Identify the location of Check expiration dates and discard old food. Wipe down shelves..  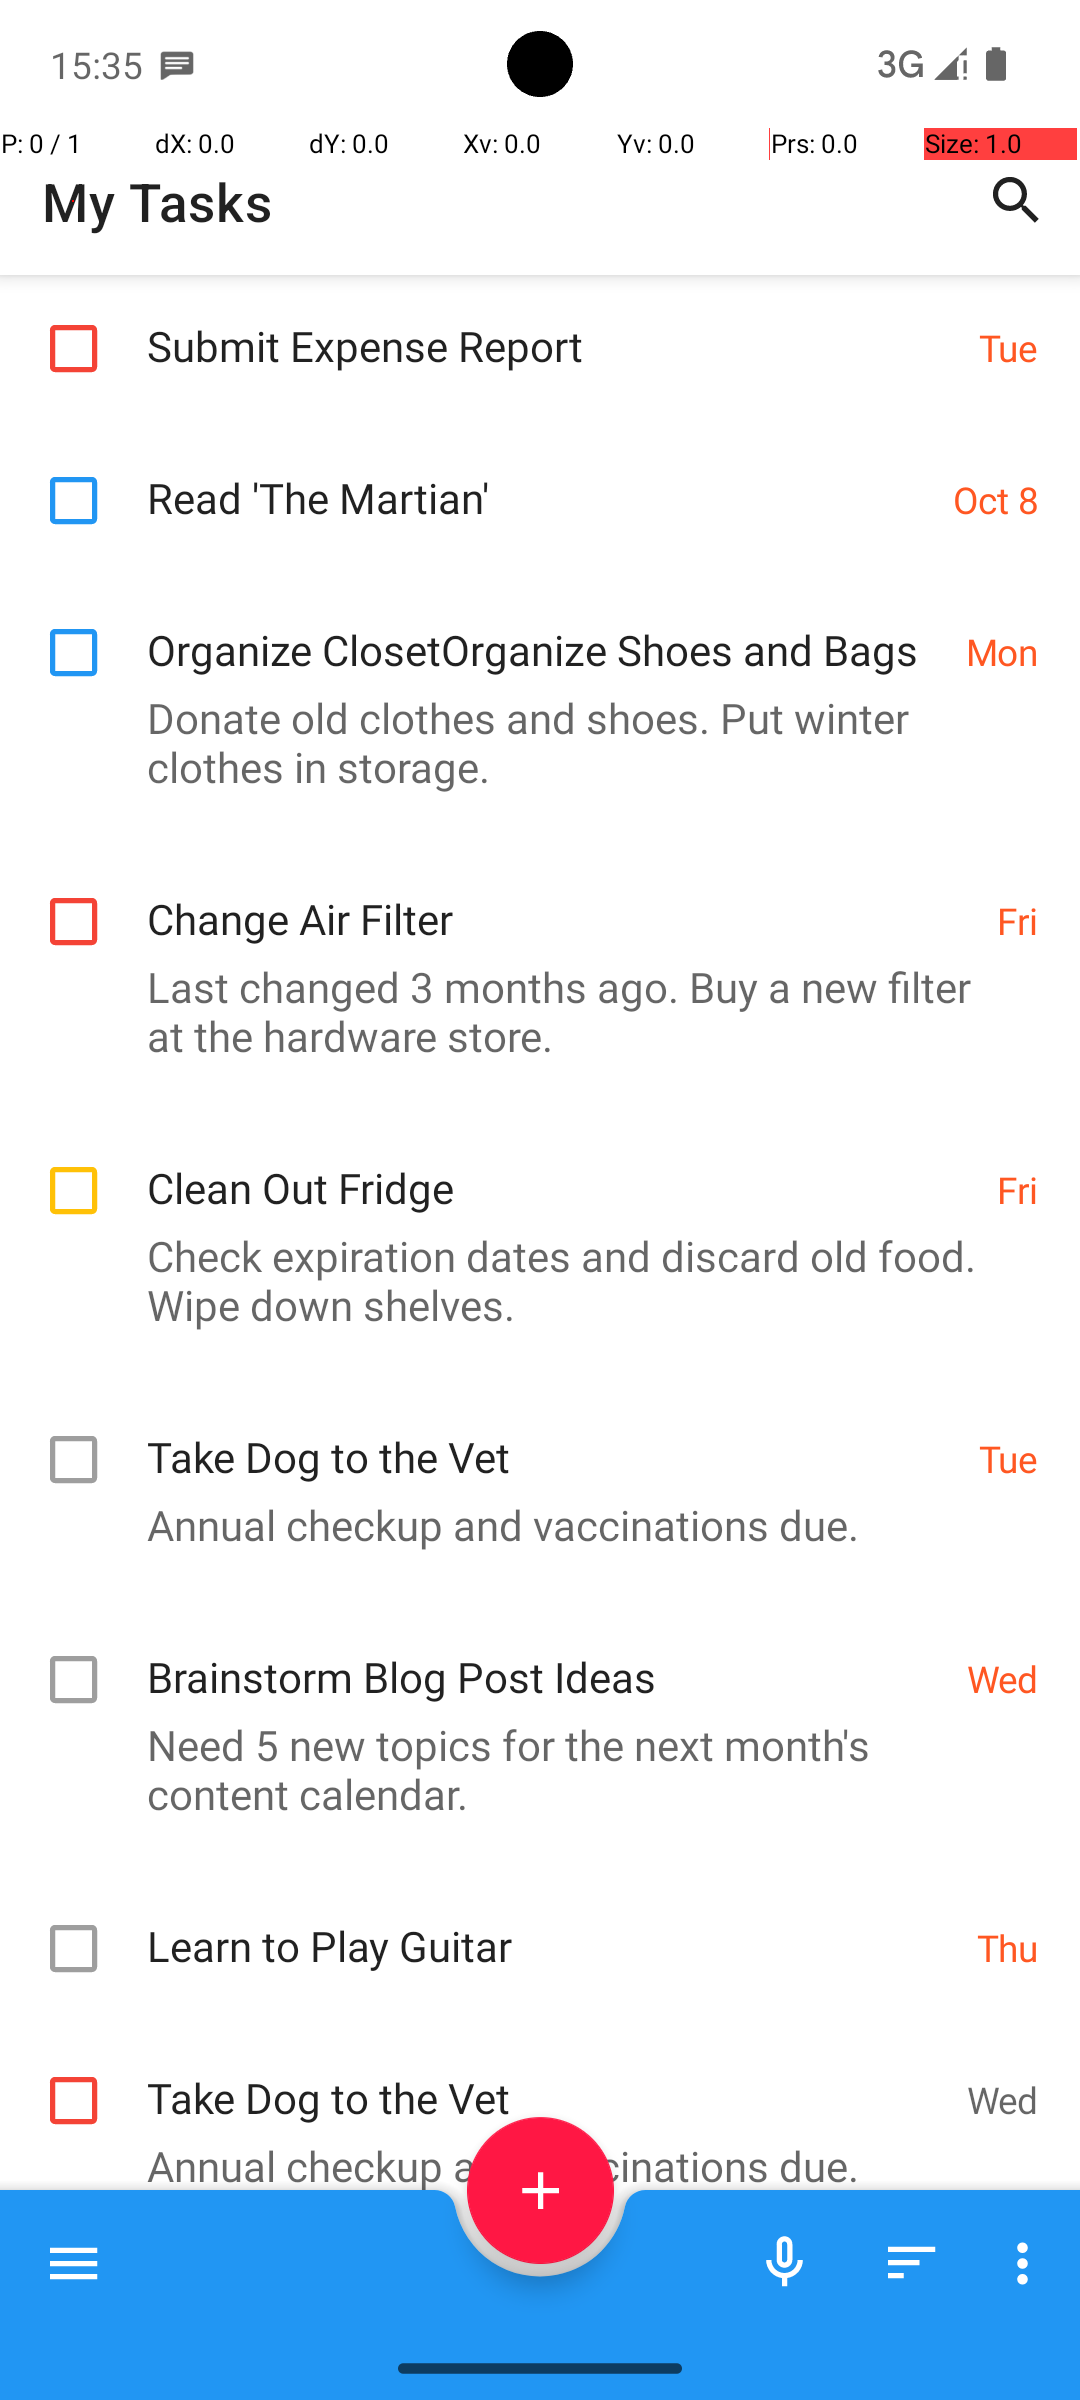
(530, 1280).